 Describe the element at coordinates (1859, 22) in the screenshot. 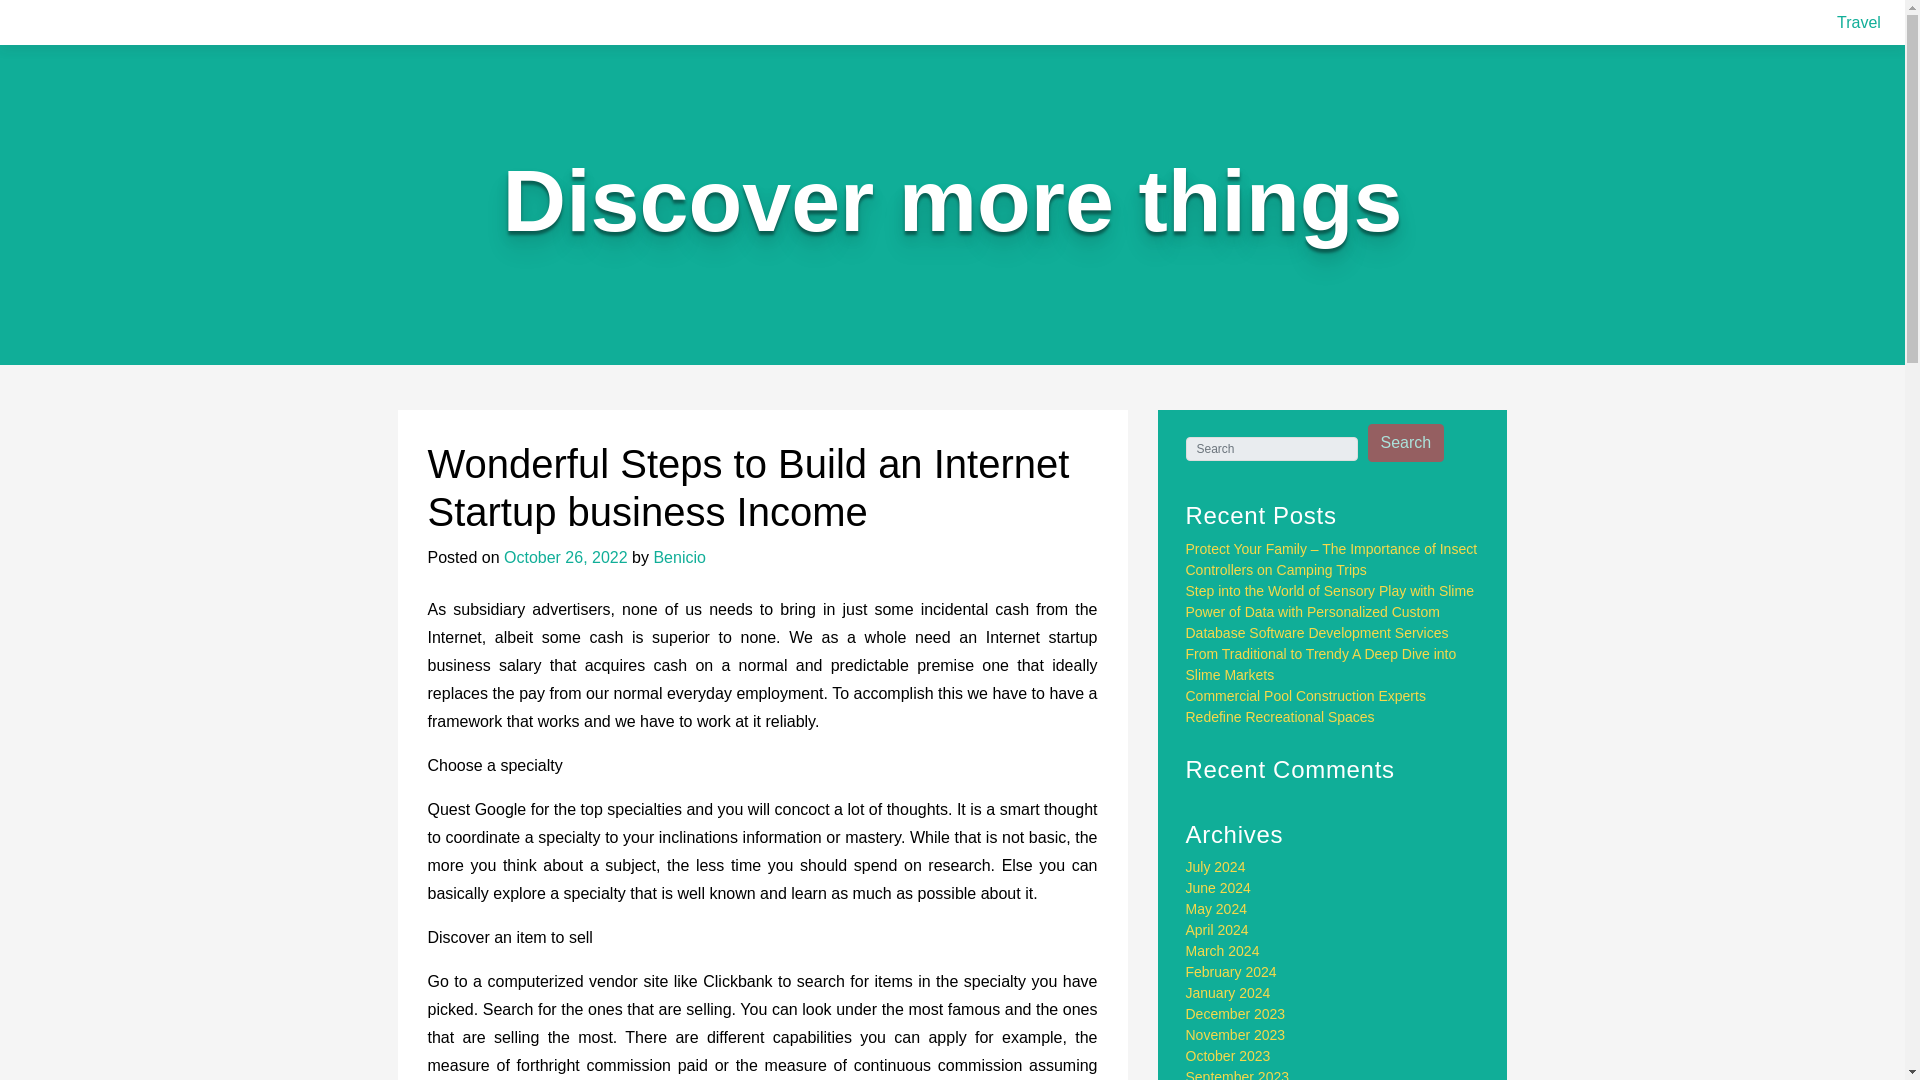

I see `Travel` at that location.